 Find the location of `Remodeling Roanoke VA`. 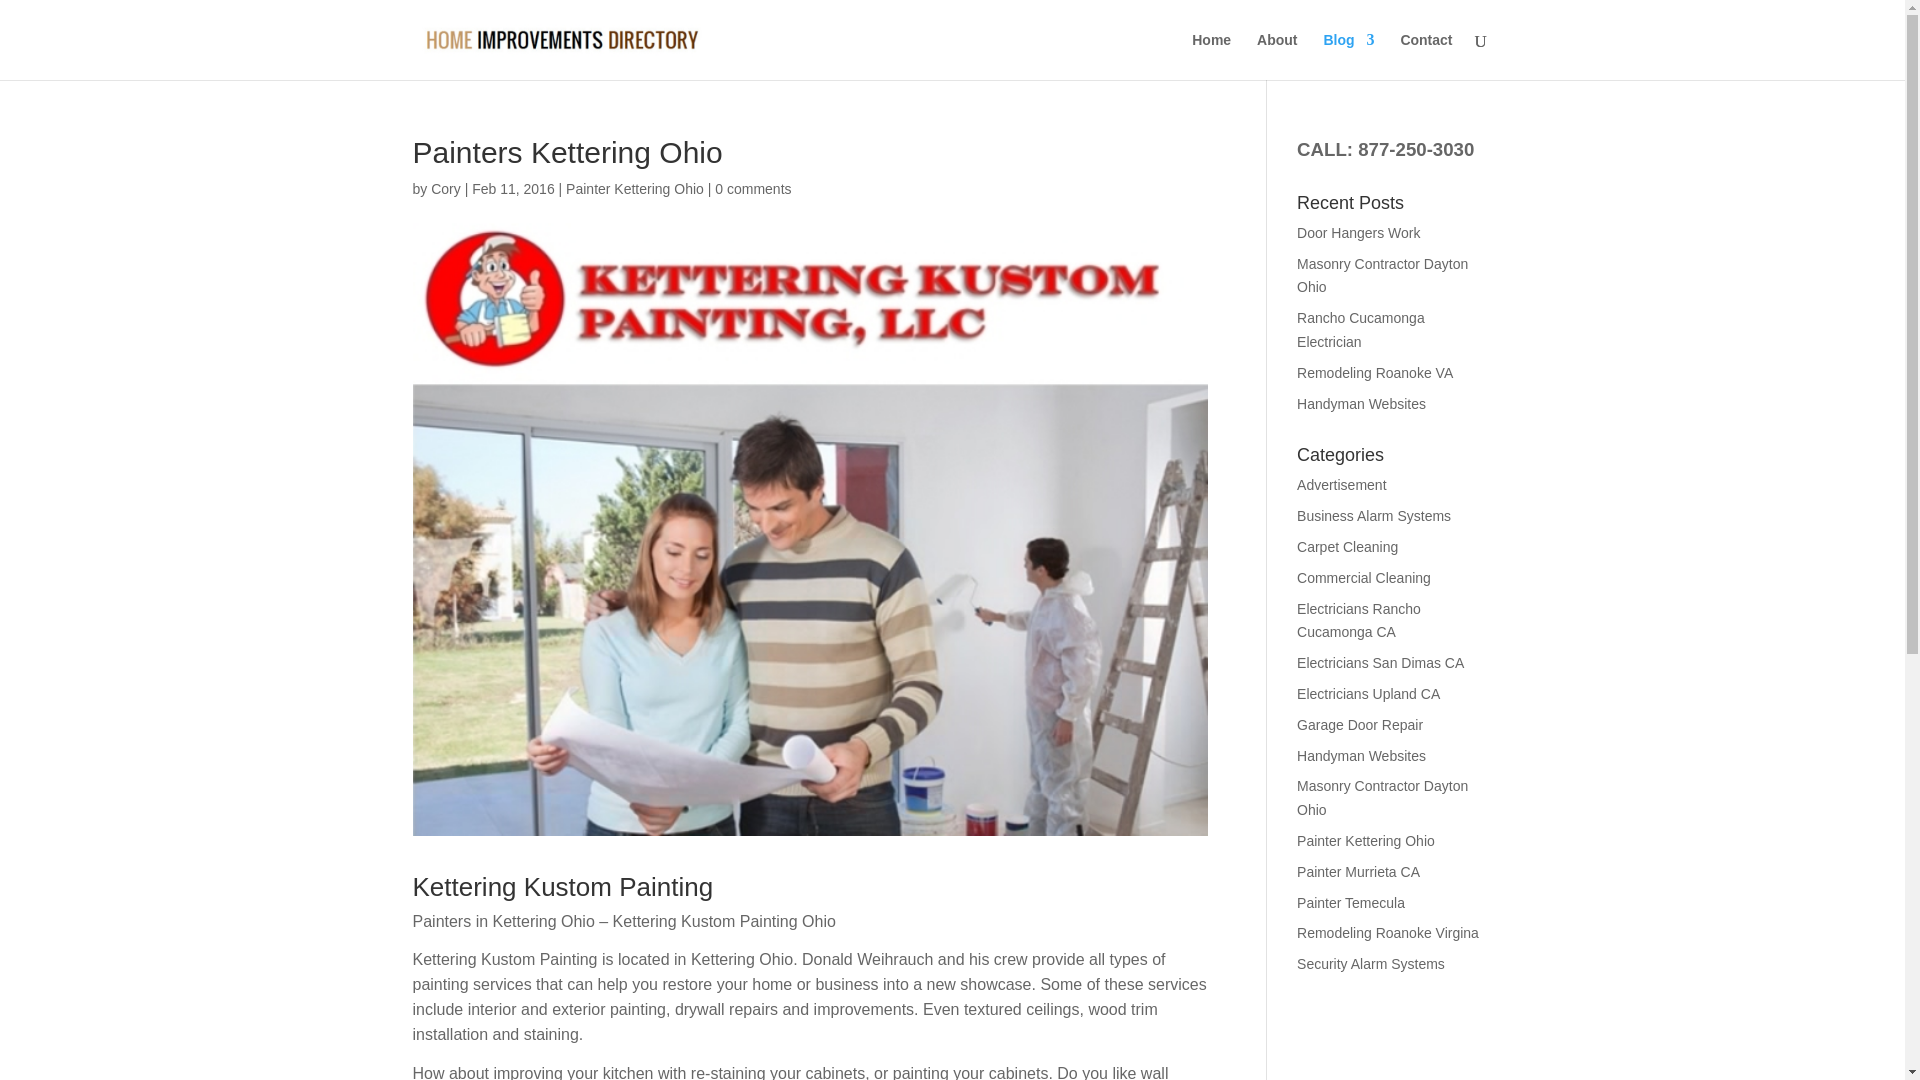

Remodeling Roanoke VA is located at coordinates (1375, 373).